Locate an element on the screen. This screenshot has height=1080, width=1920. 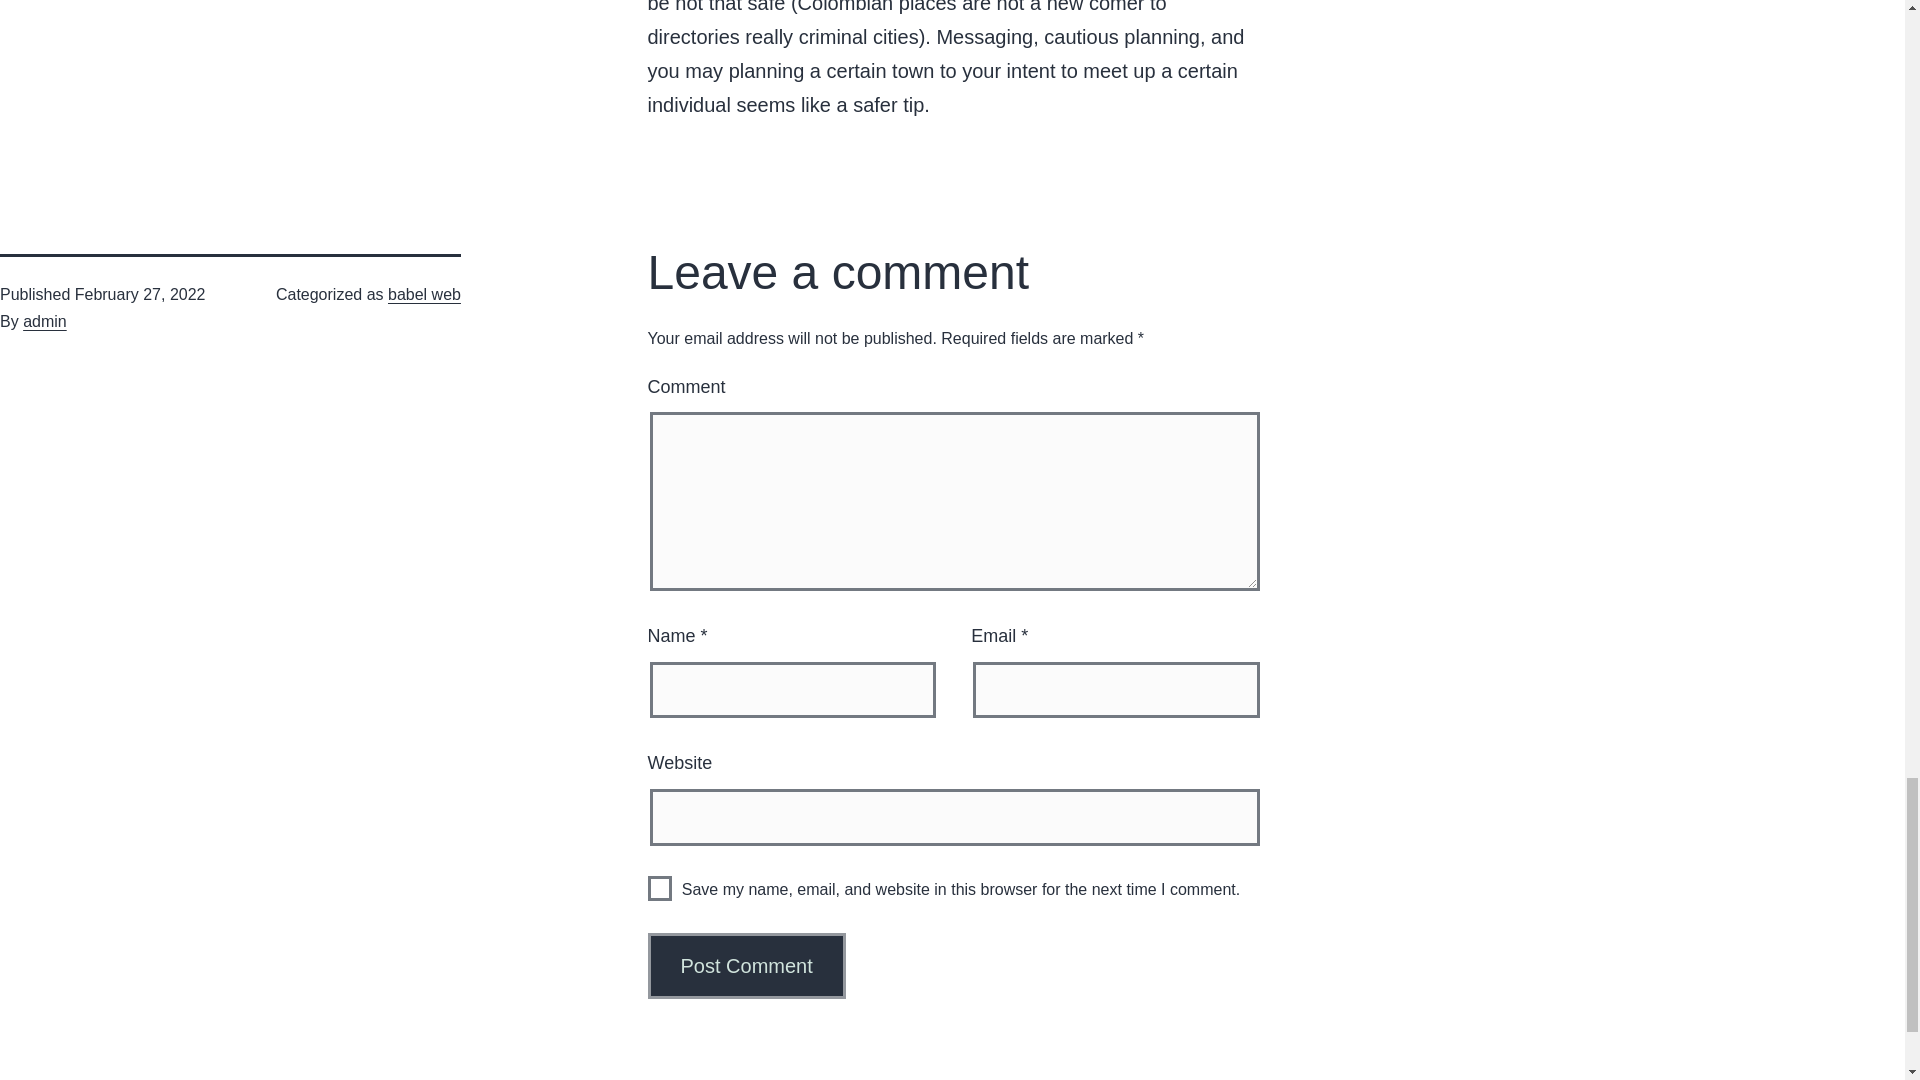
Post Comment is located at coordinates (747, 966).